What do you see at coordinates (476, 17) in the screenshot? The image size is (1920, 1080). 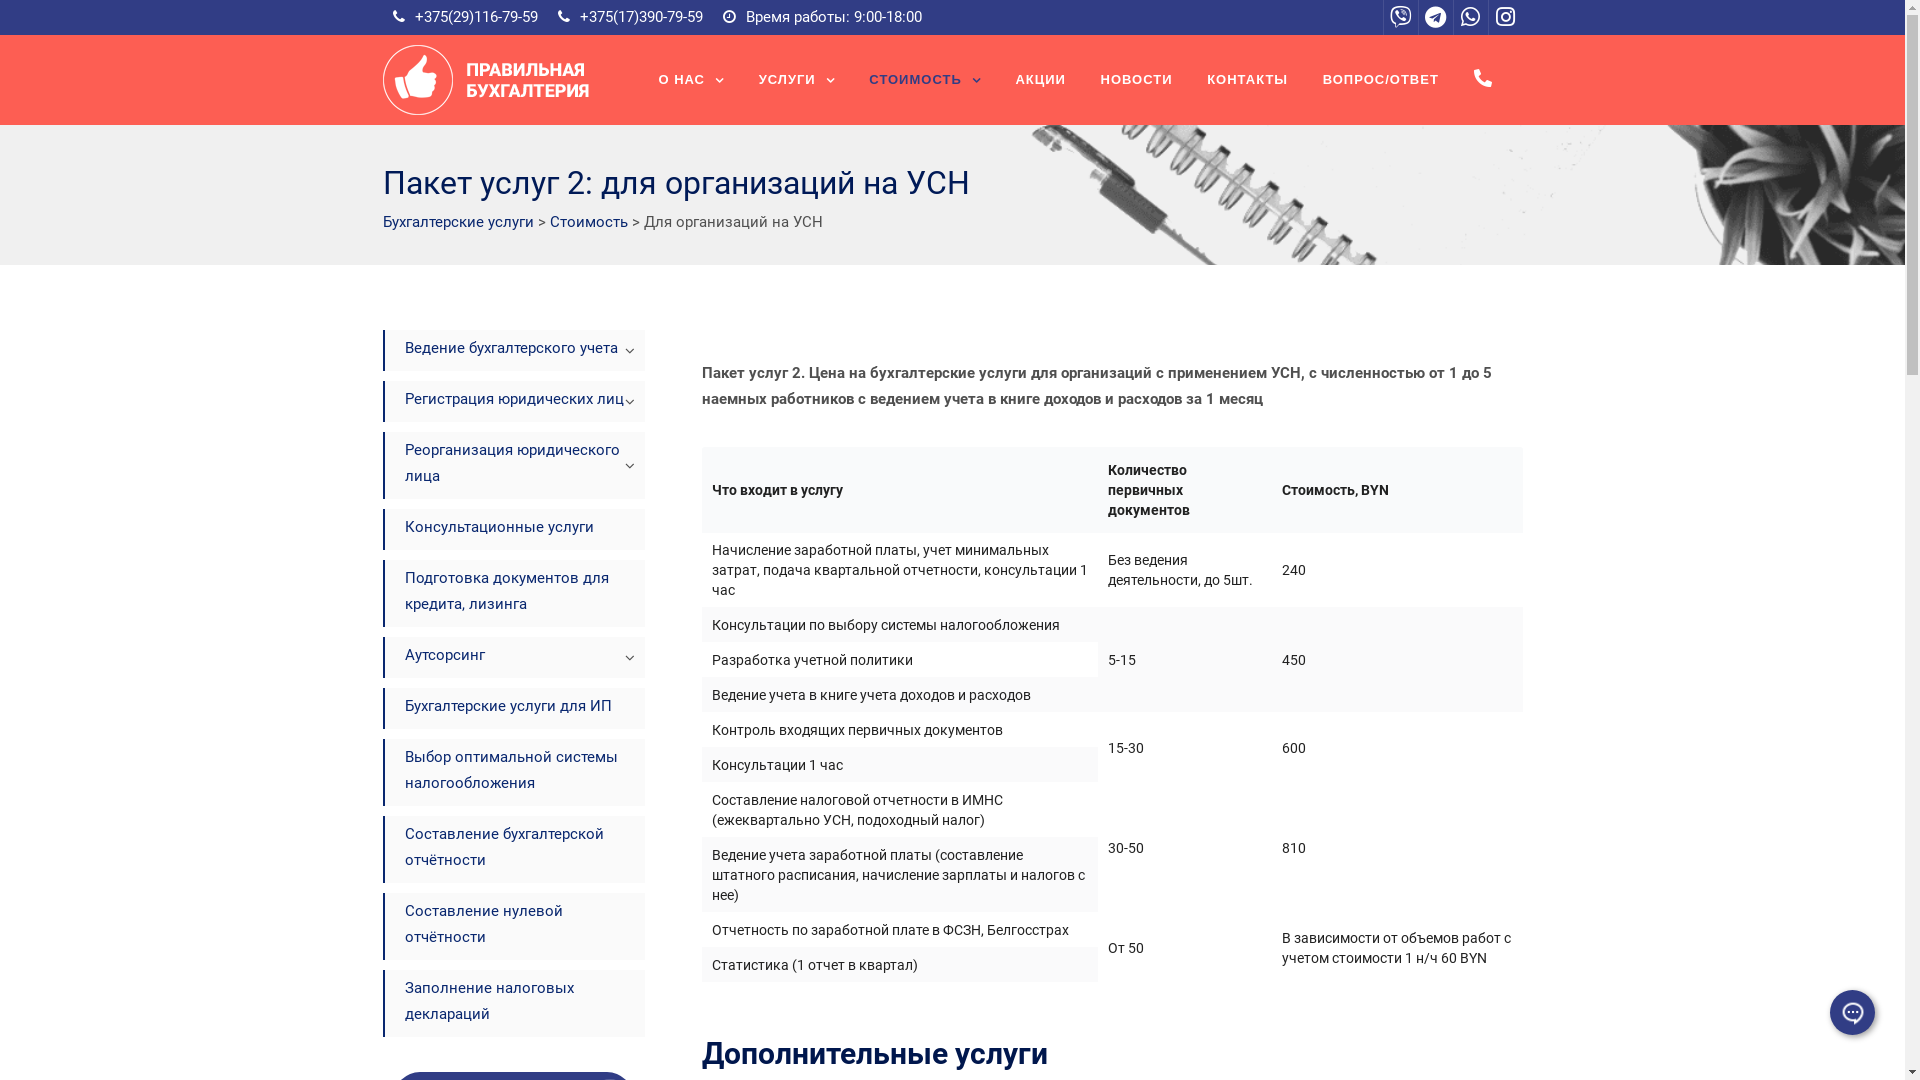 I see `+375(29)116-79-59` at bounding box center [476, 17].